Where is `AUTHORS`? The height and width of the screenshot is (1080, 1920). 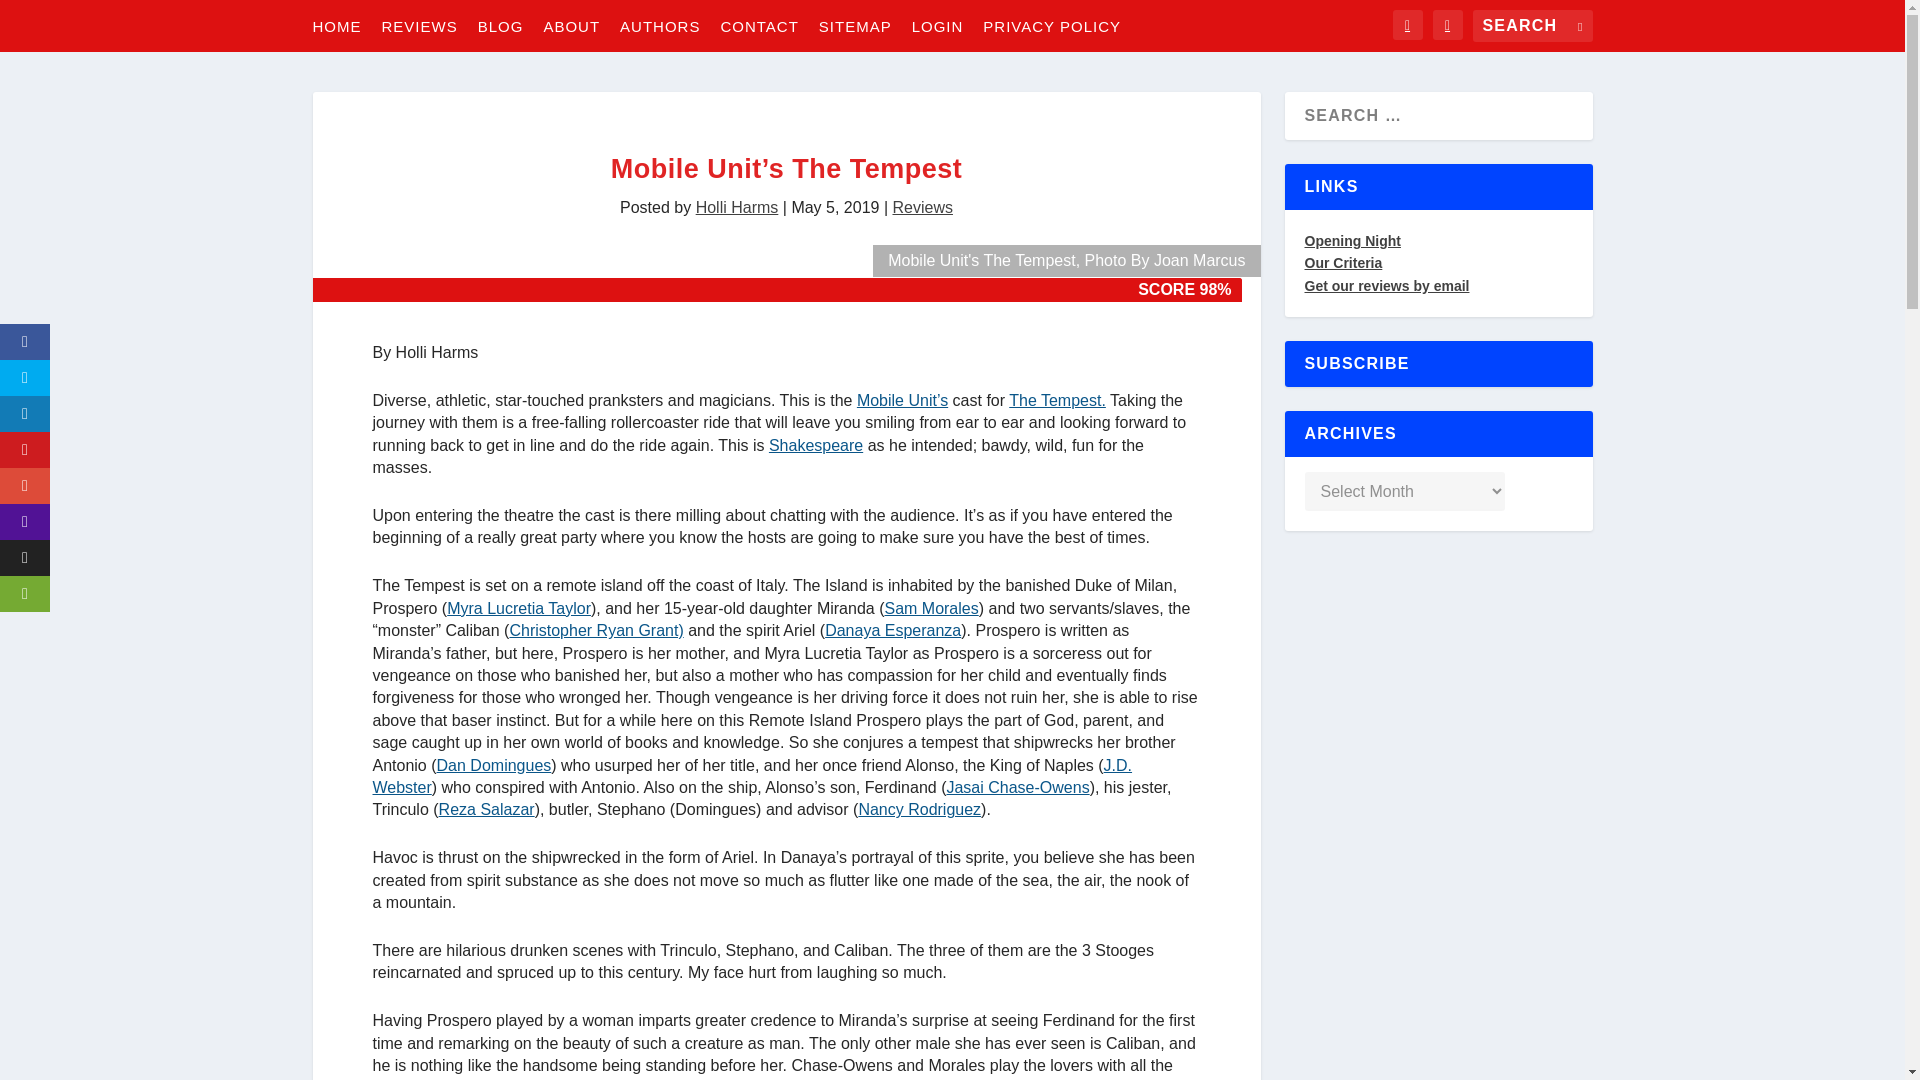
AUTHORS is located at coordinates (660, 25).